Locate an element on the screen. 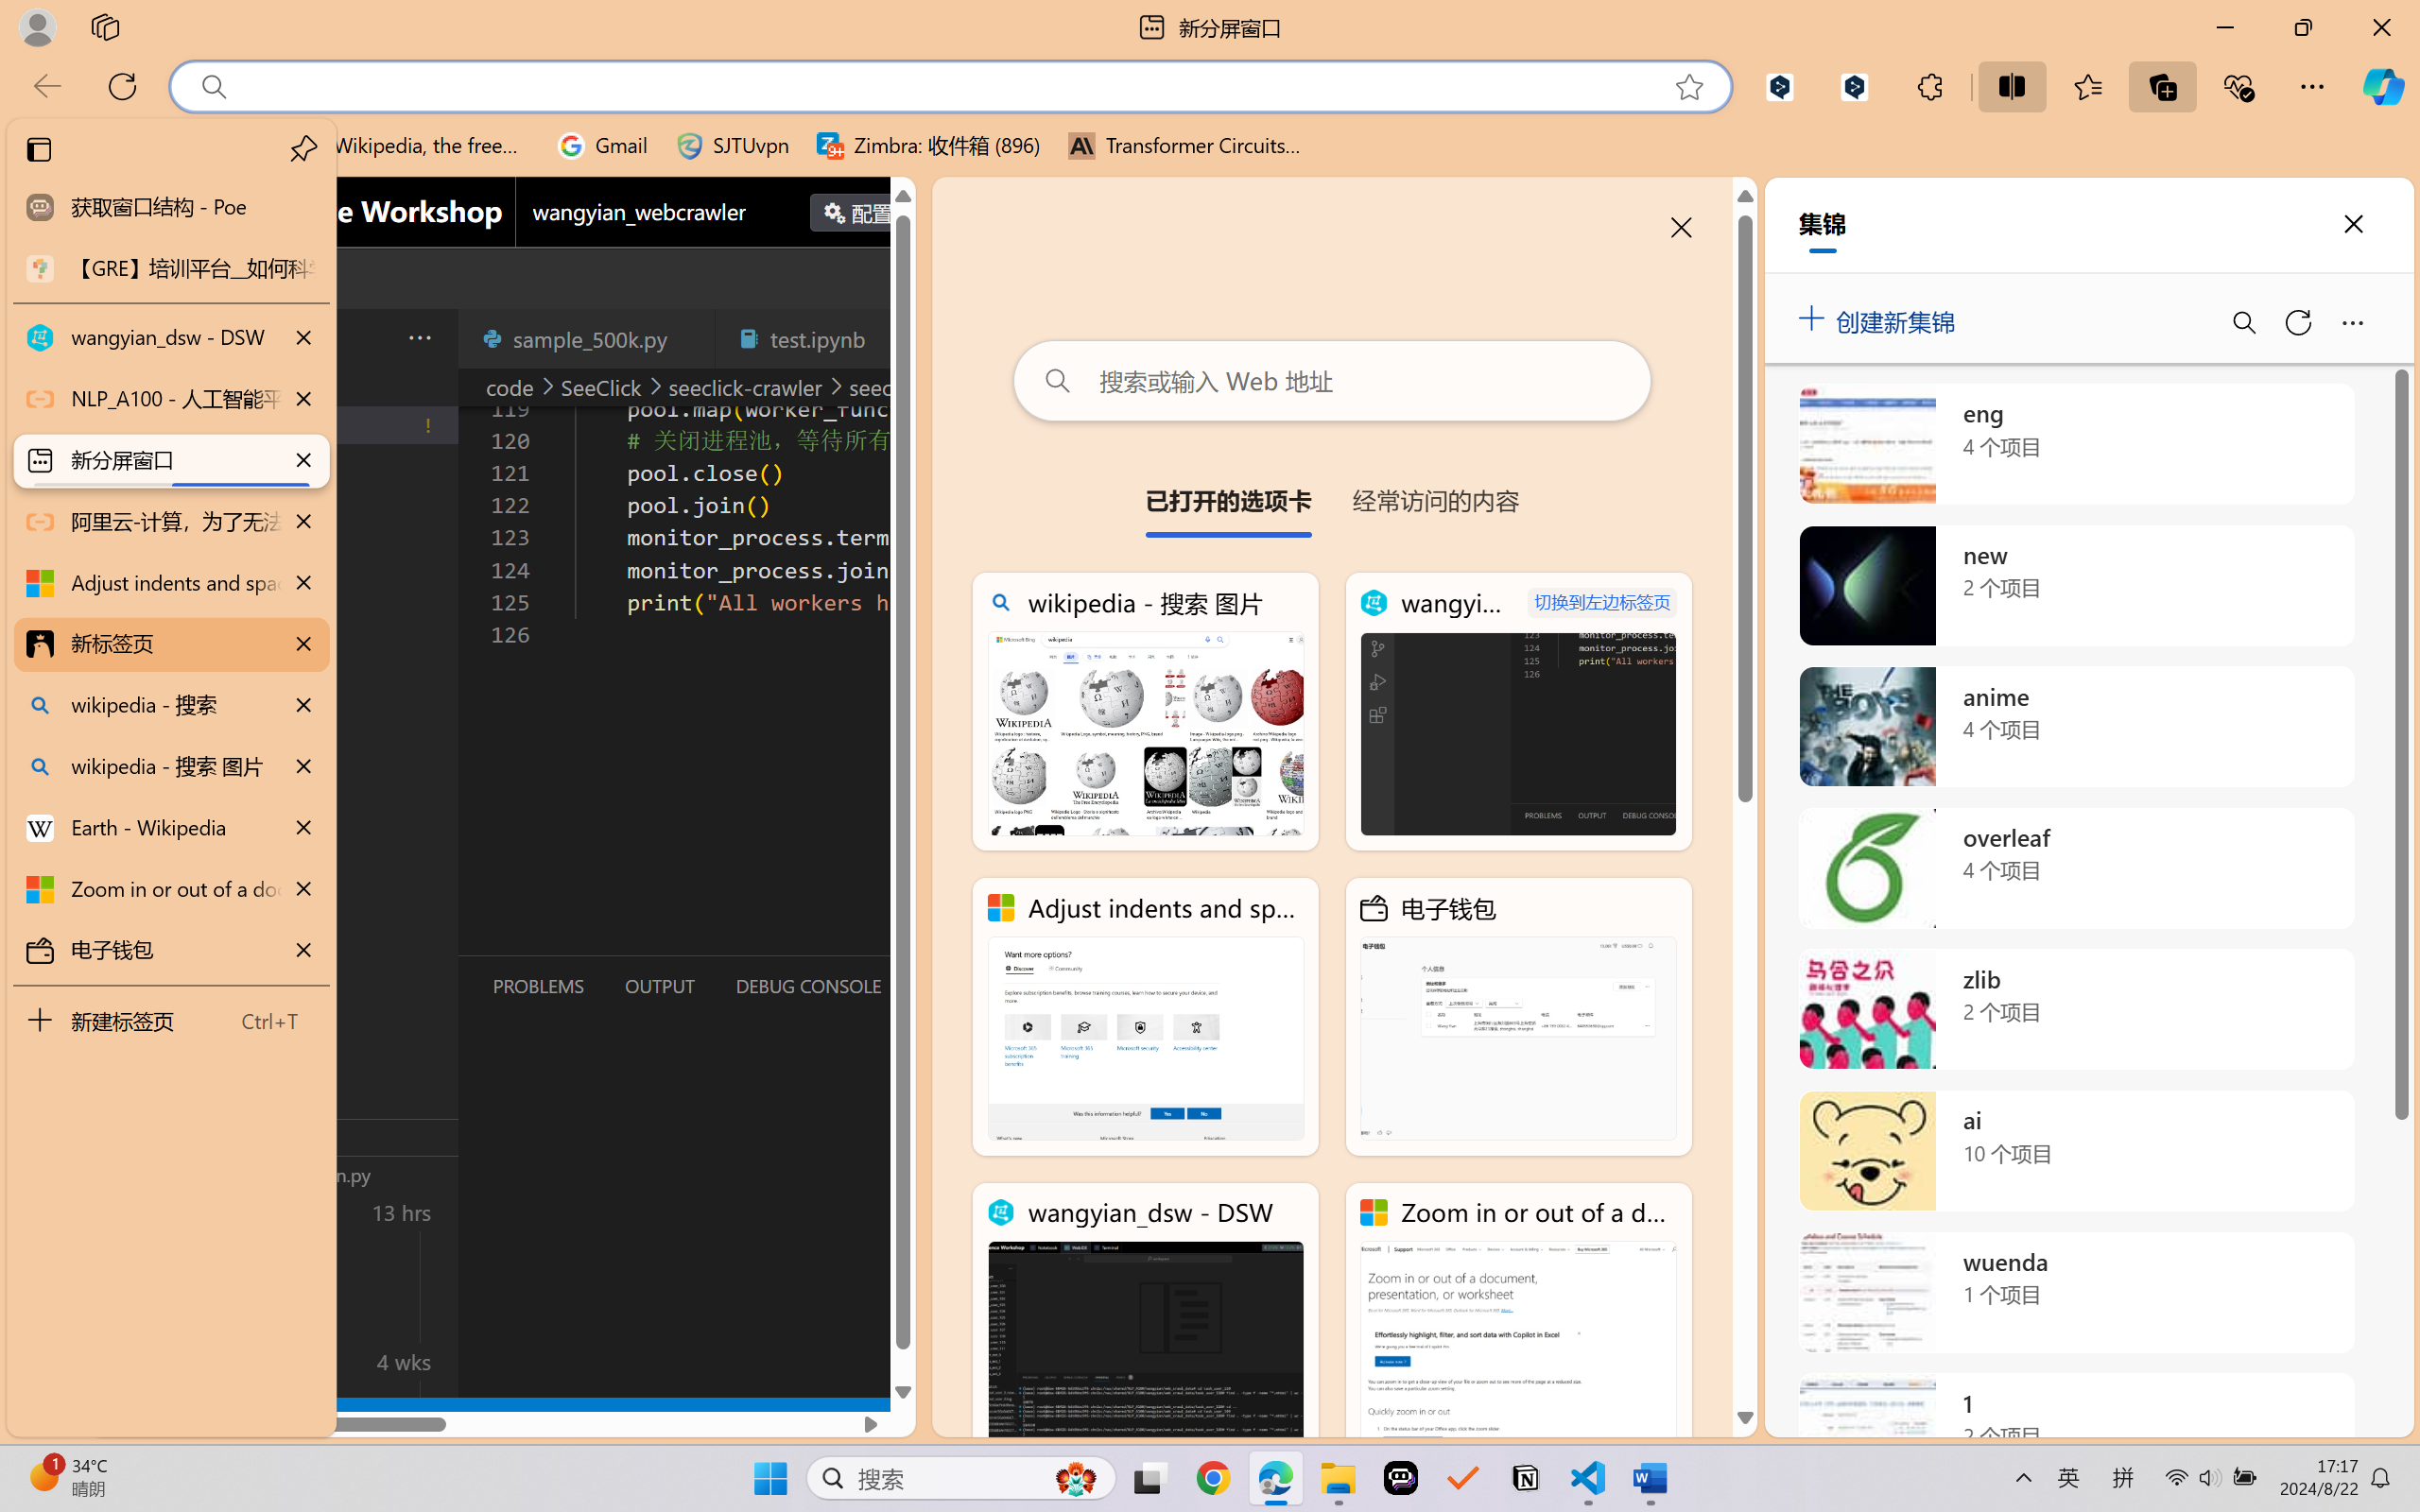 This screenshot has height=1512, width=2420. wangyian_dsw - DSW is located at coordinates (170, 338).